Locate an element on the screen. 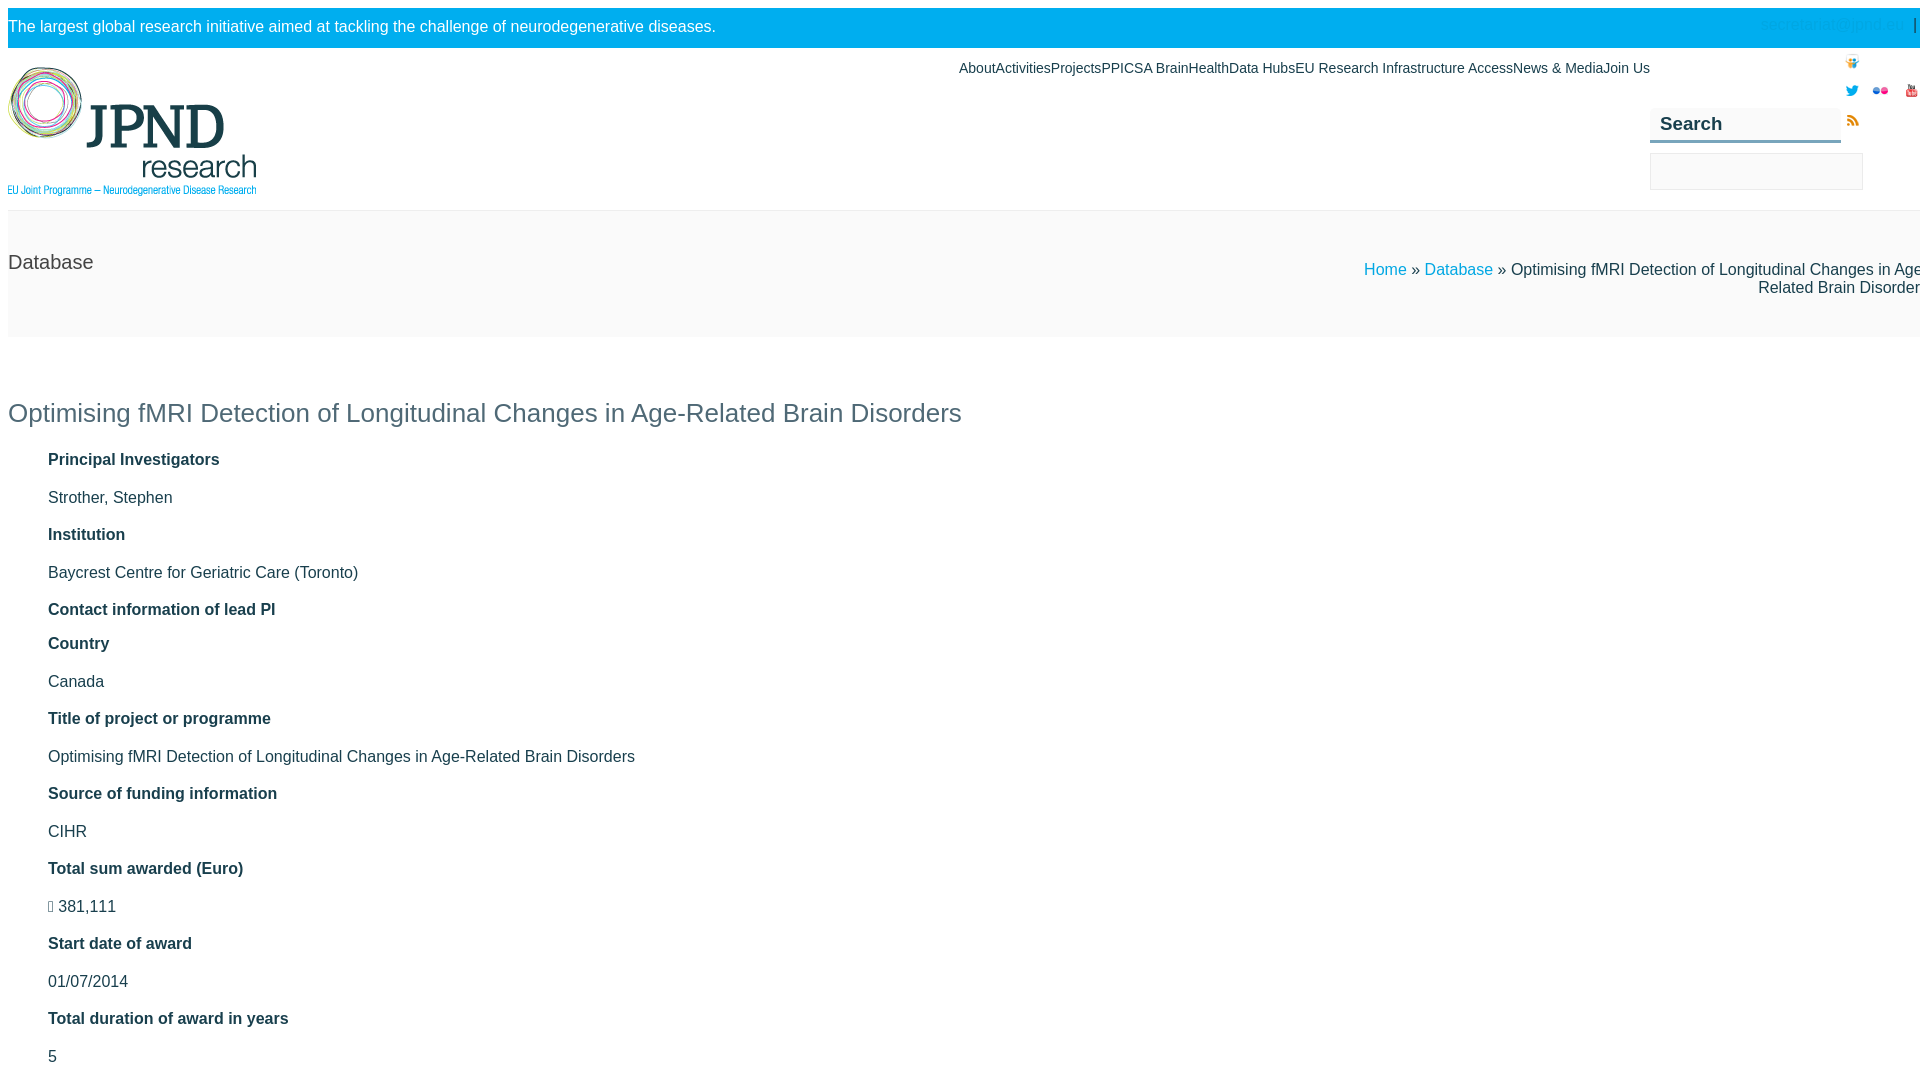 The image size is (1920, 1080). CSA BrainHealth is located at coordinates (1176, 68).